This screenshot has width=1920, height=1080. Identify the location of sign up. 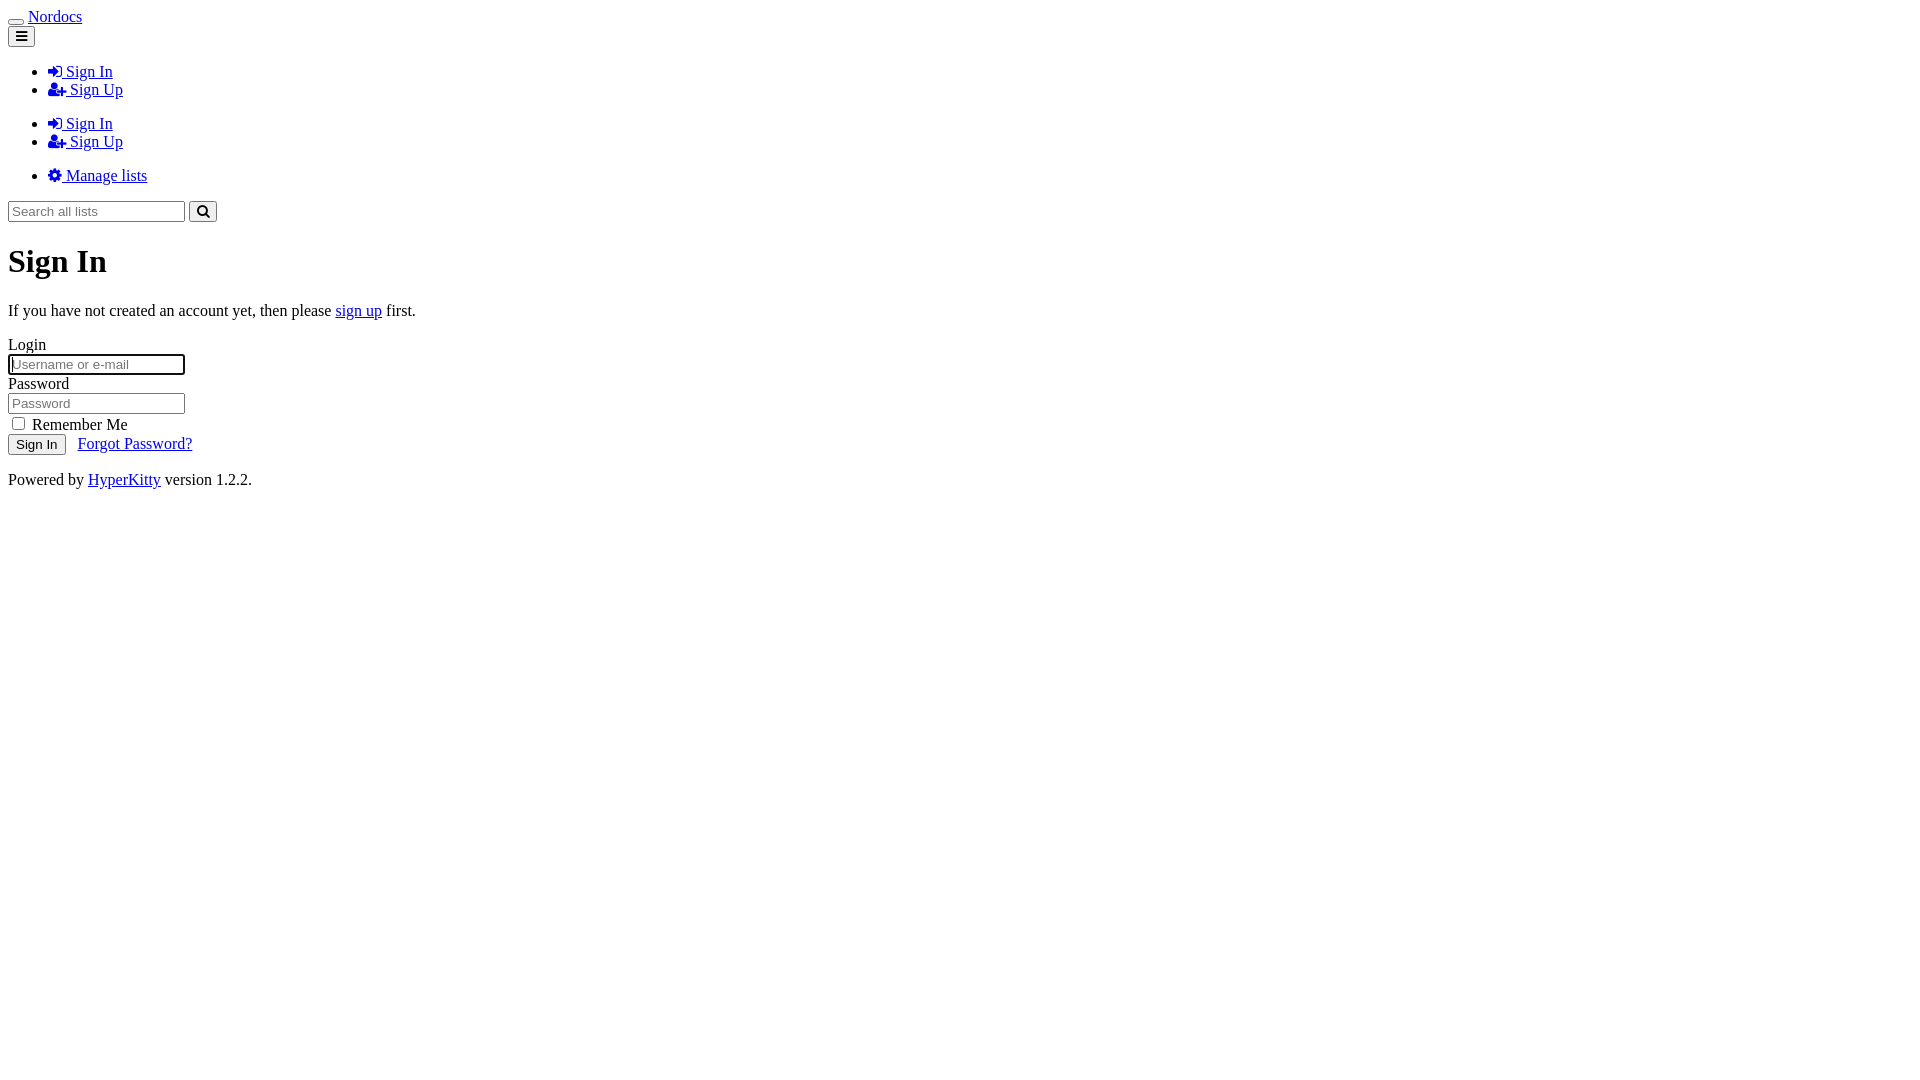
(358, 310).